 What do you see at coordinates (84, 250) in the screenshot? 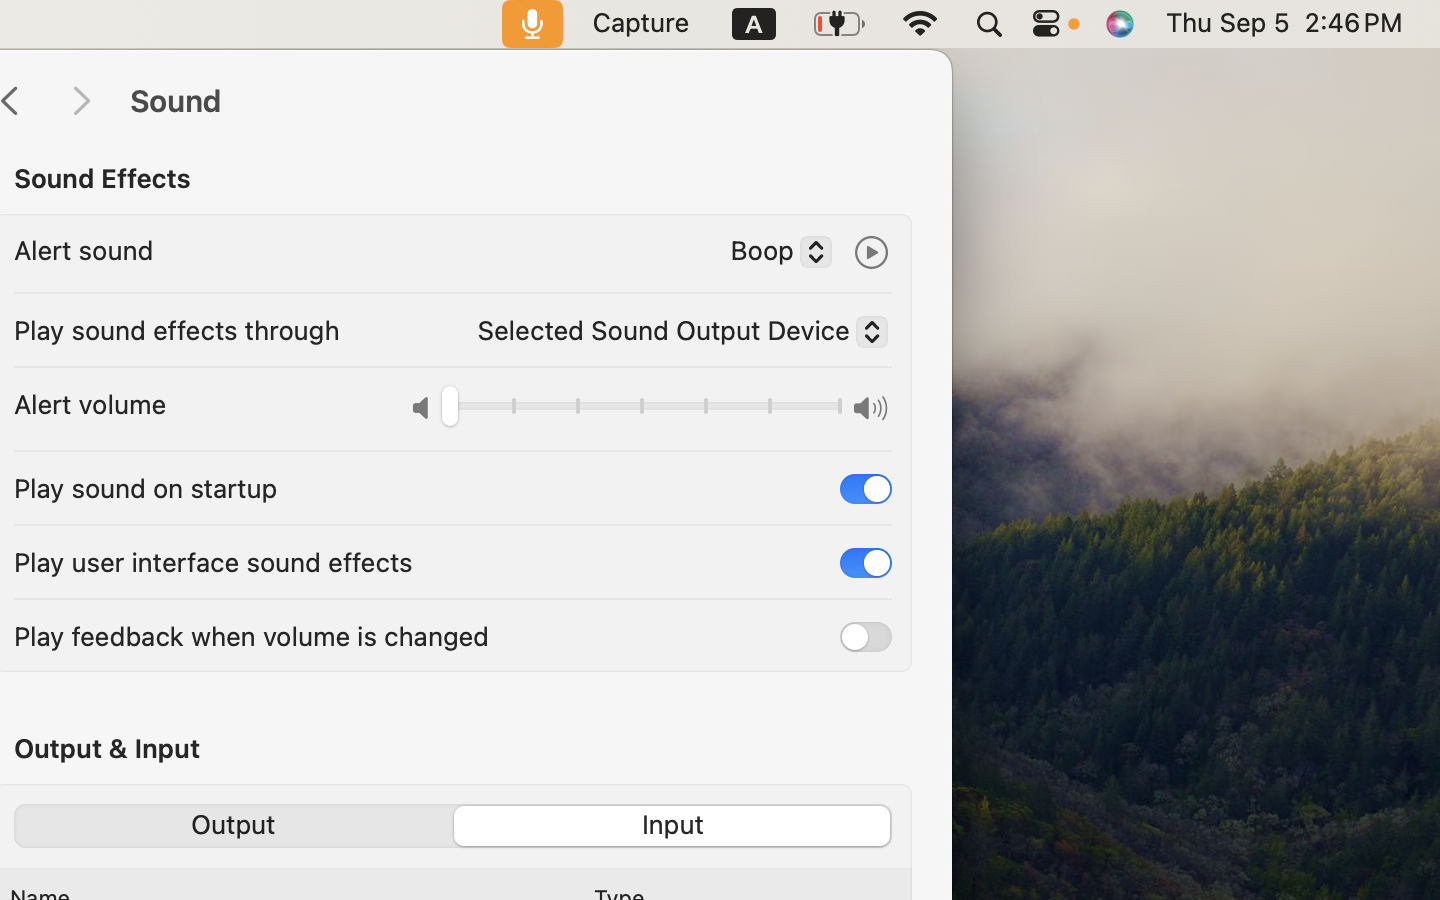
I see `Alert sound` at bounding box center [84, 250].